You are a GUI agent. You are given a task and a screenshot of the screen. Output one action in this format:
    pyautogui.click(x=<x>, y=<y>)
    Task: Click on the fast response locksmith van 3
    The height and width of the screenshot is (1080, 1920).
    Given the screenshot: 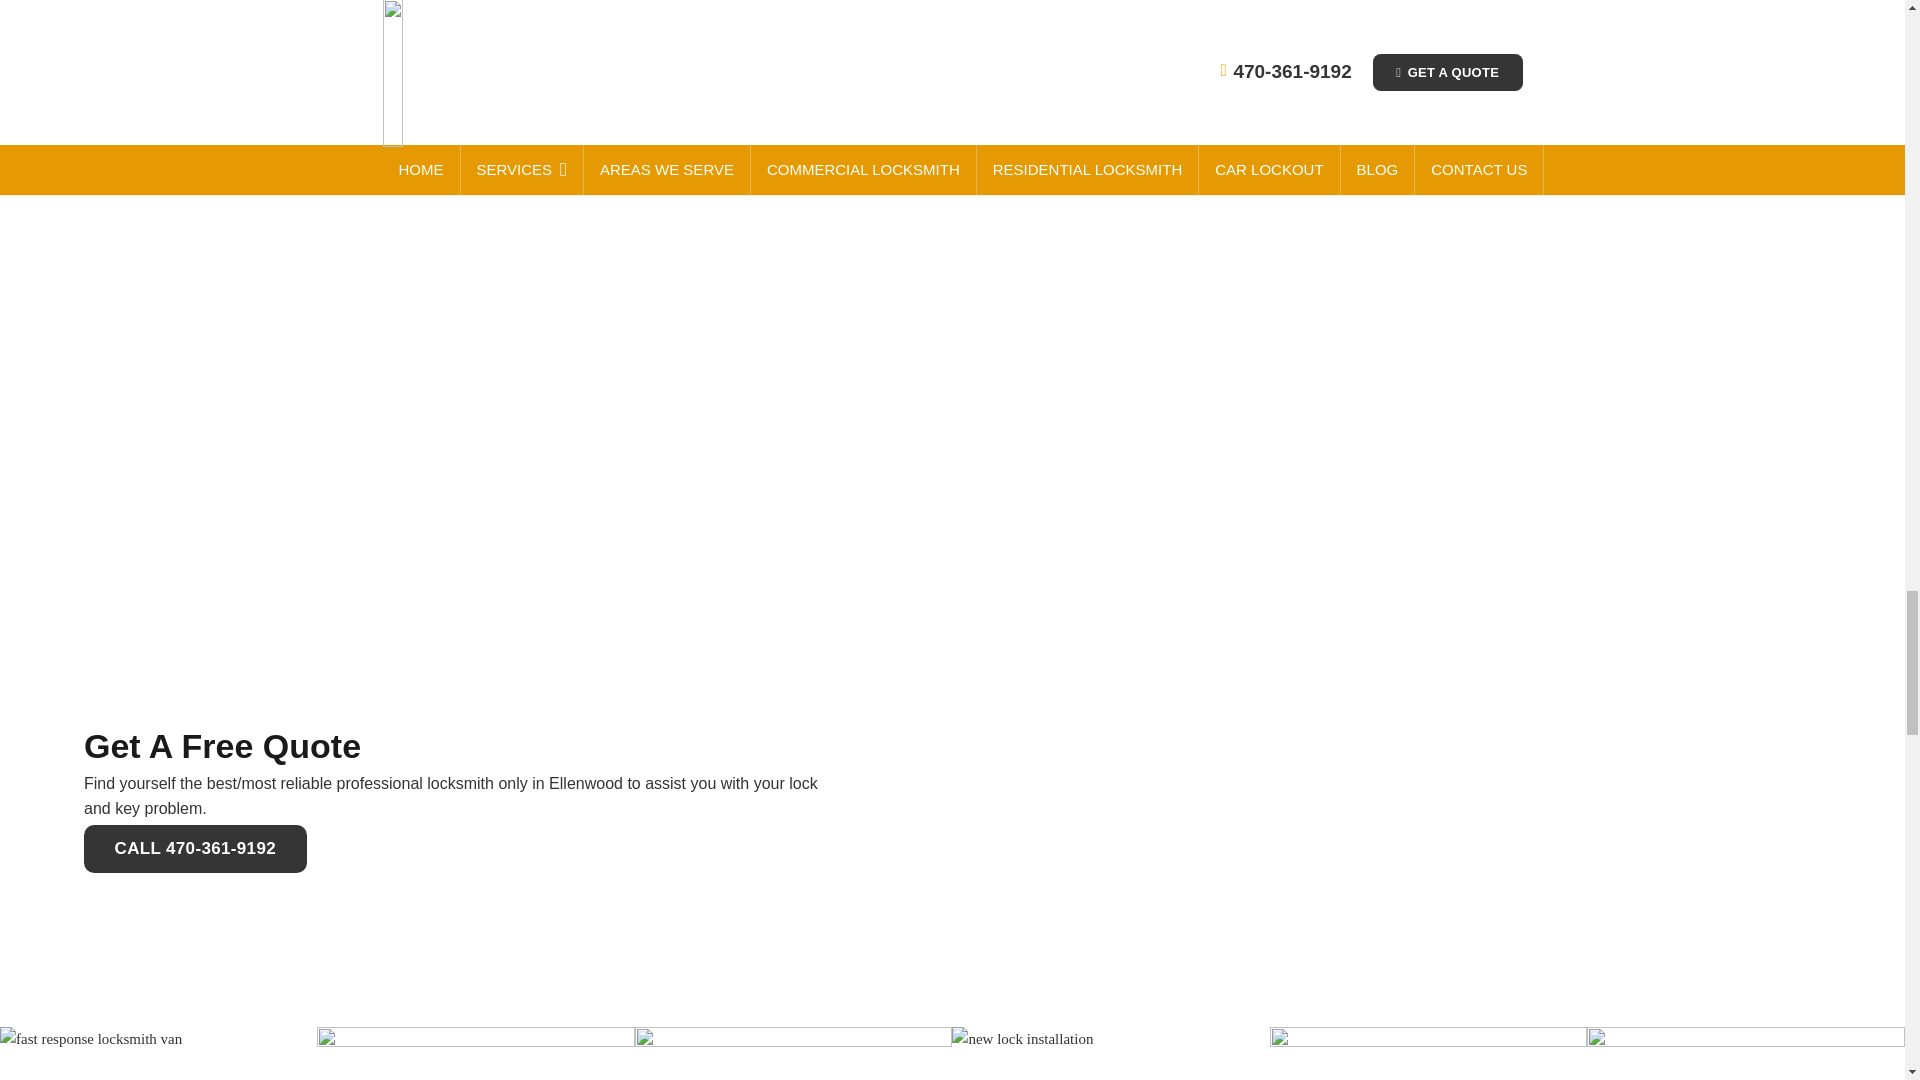 What is the action you would take?
    pyautogui.click(x=1428, y=1054)
    